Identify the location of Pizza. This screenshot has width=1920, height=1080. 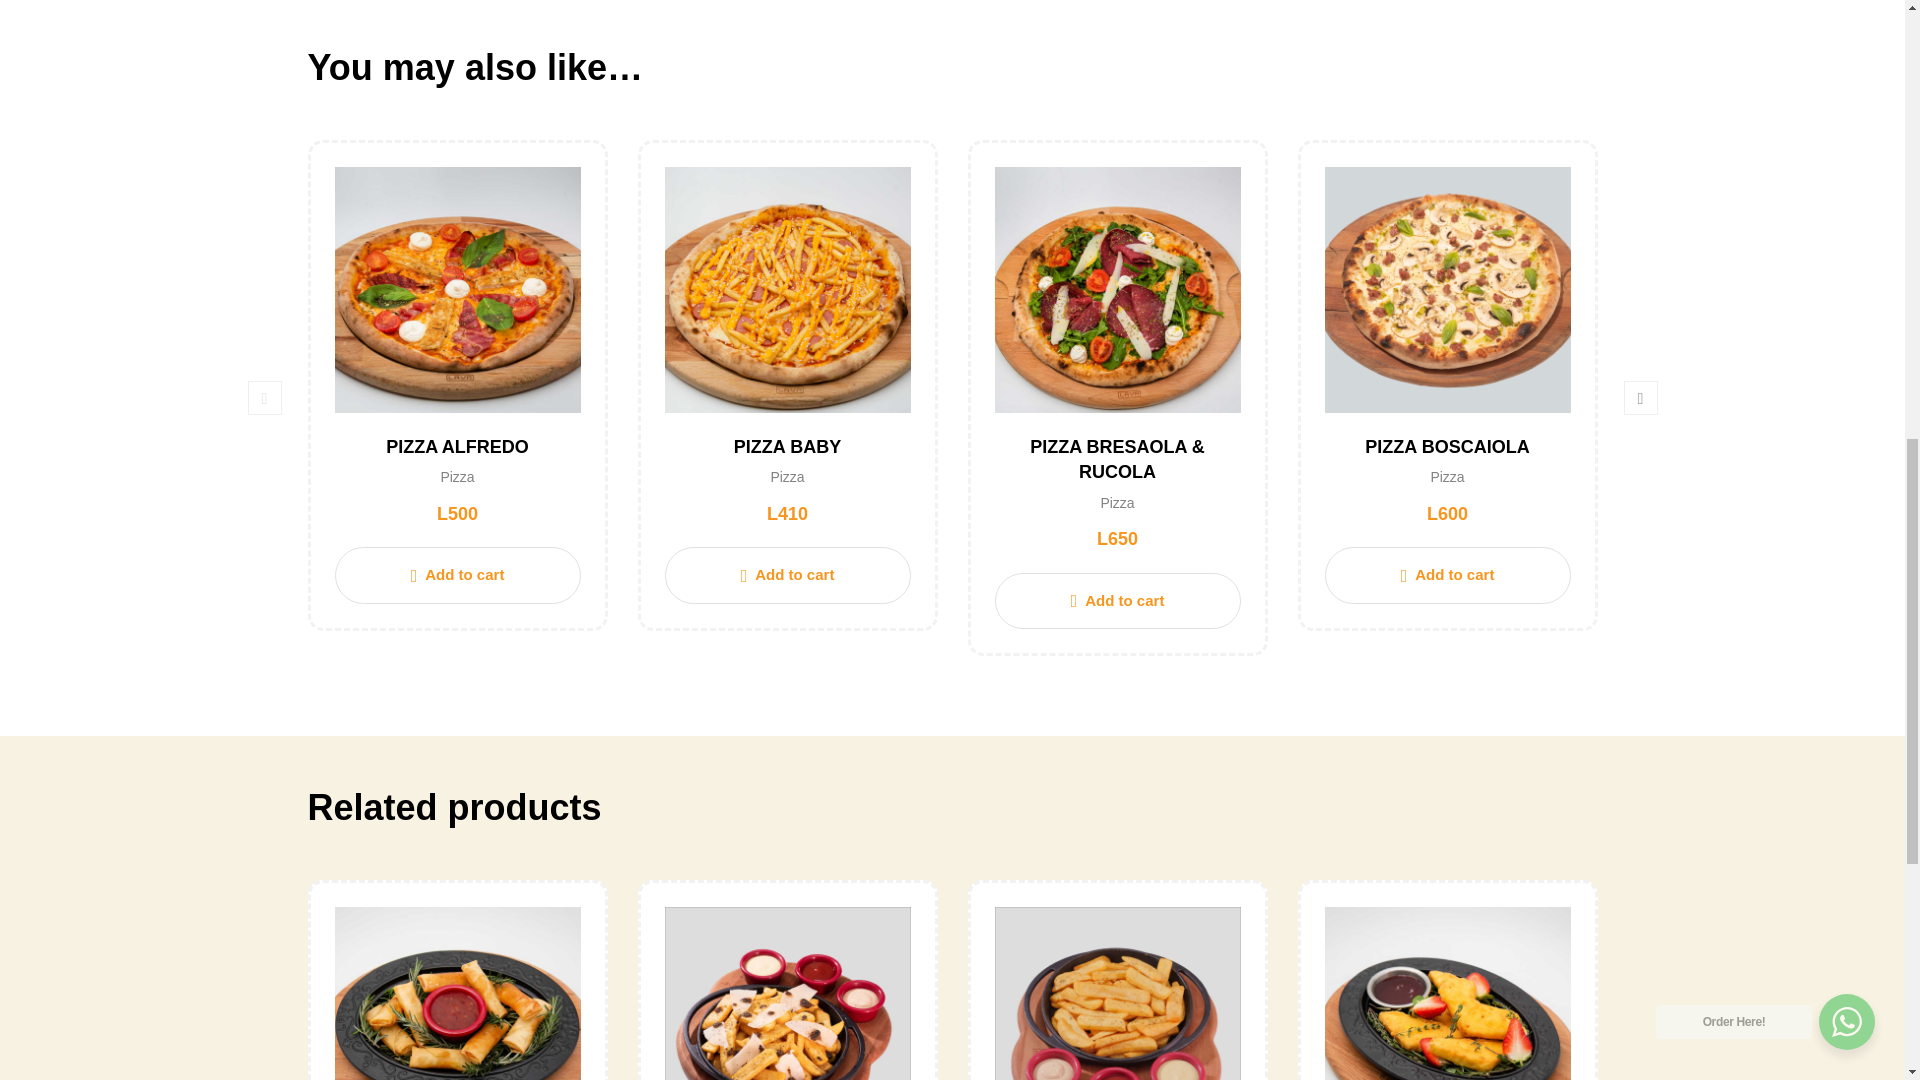
(456, 476).